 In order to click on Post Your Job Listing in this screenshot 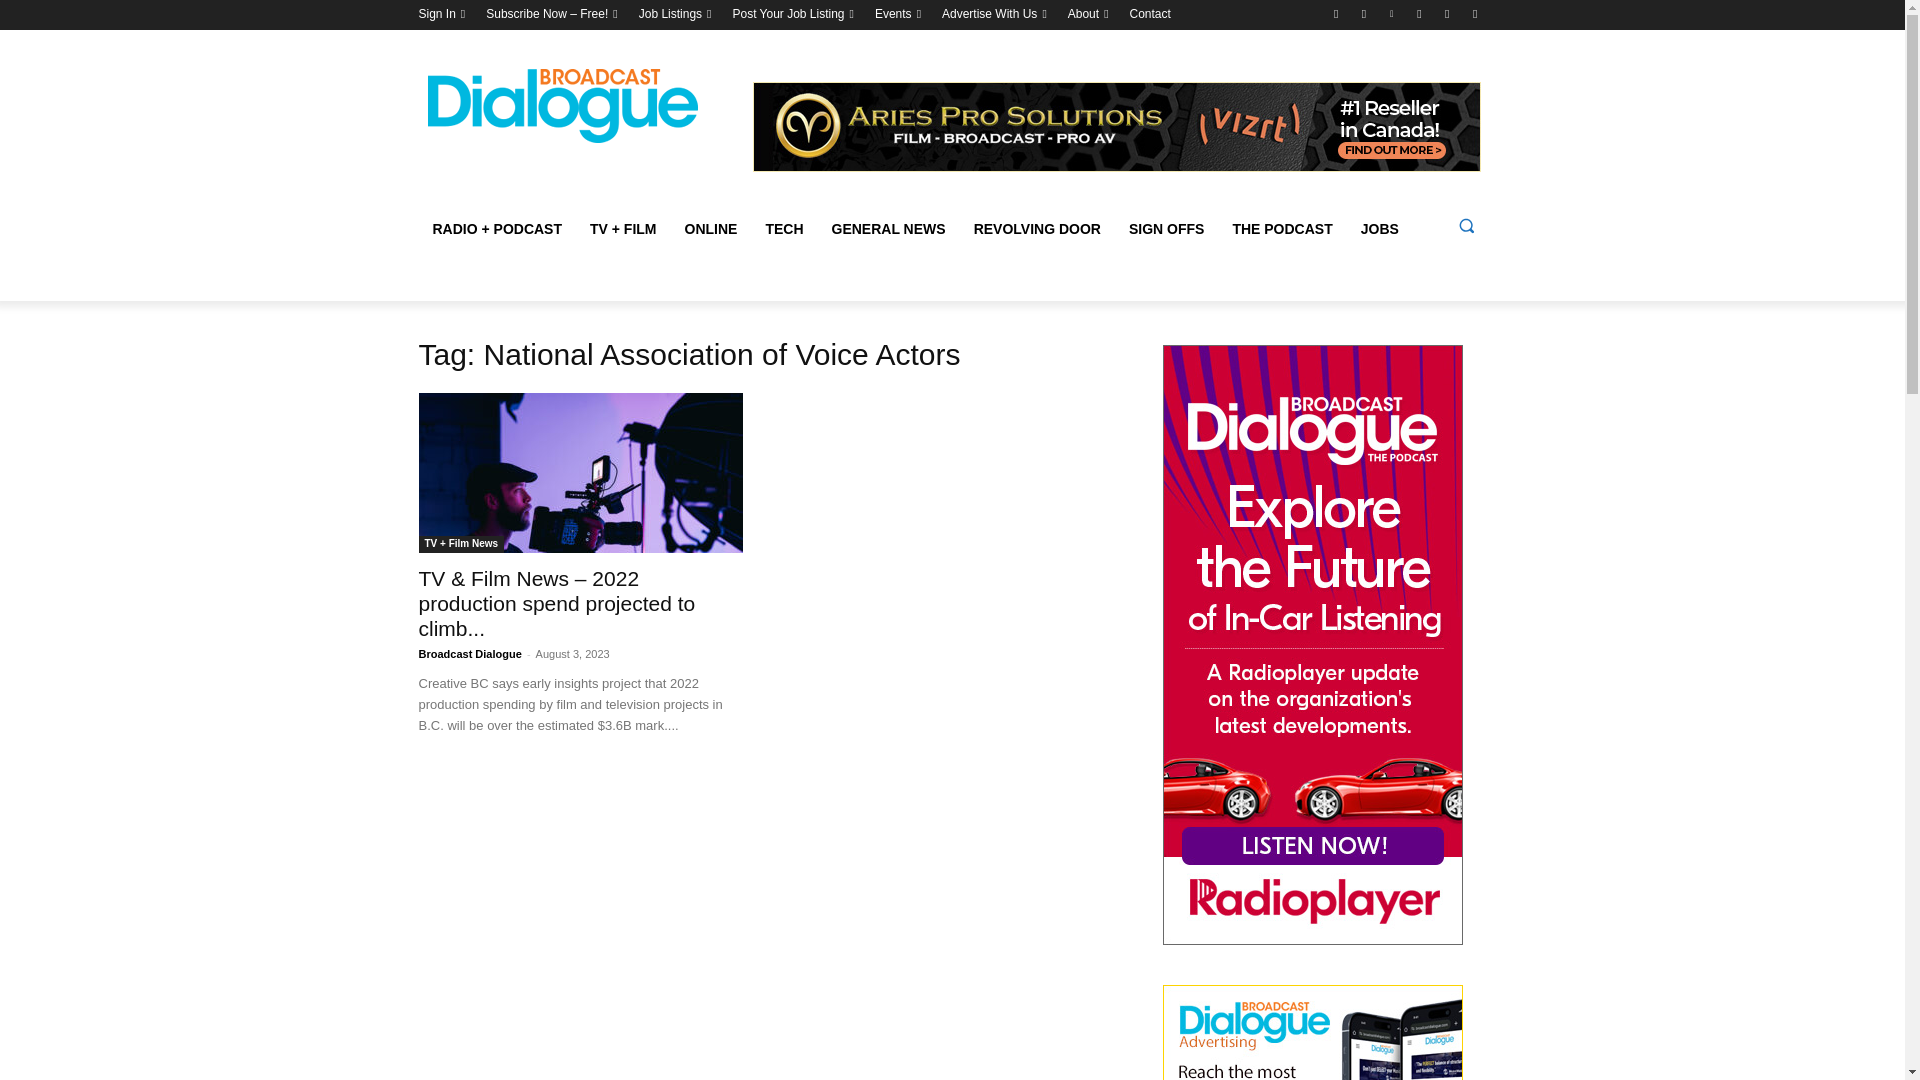, I will do `click(788, 14)`.